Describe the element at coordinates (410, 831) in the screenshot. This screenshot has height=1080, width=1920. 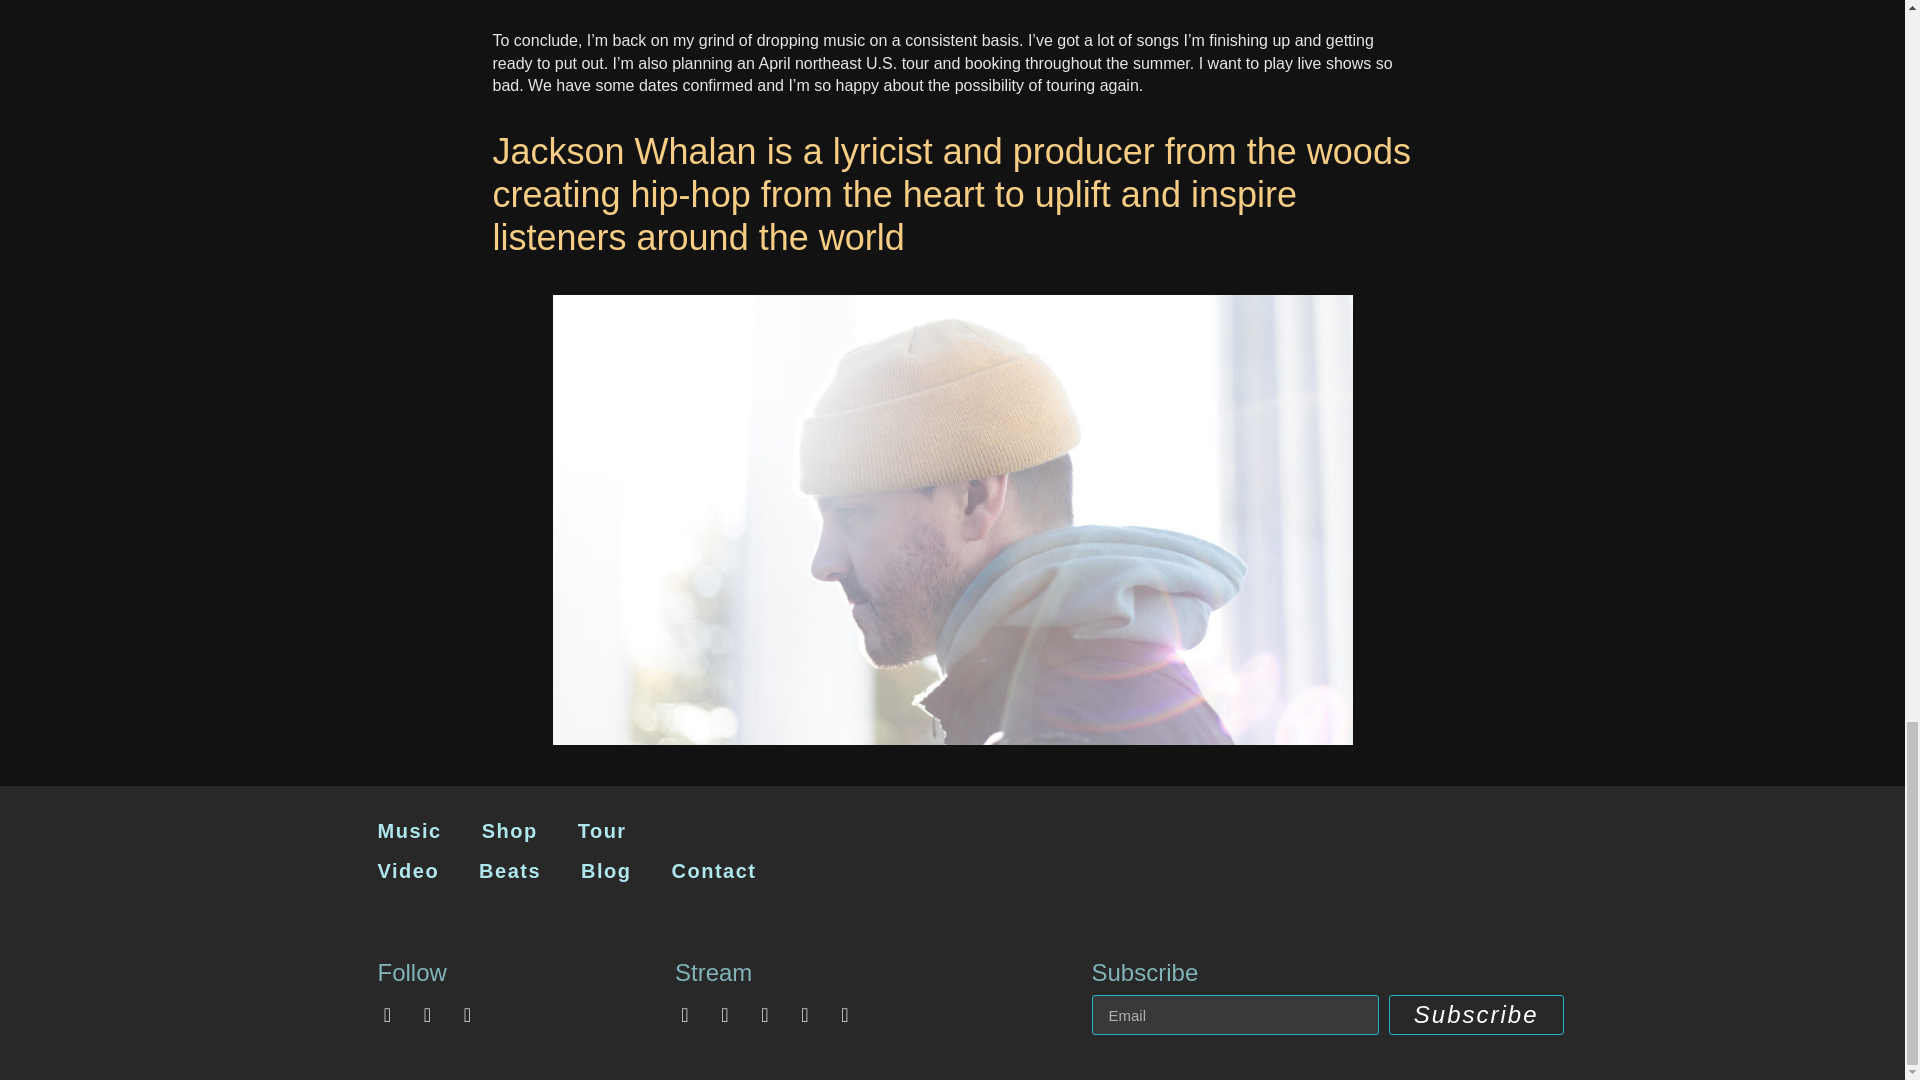
I see `Music` at that location.